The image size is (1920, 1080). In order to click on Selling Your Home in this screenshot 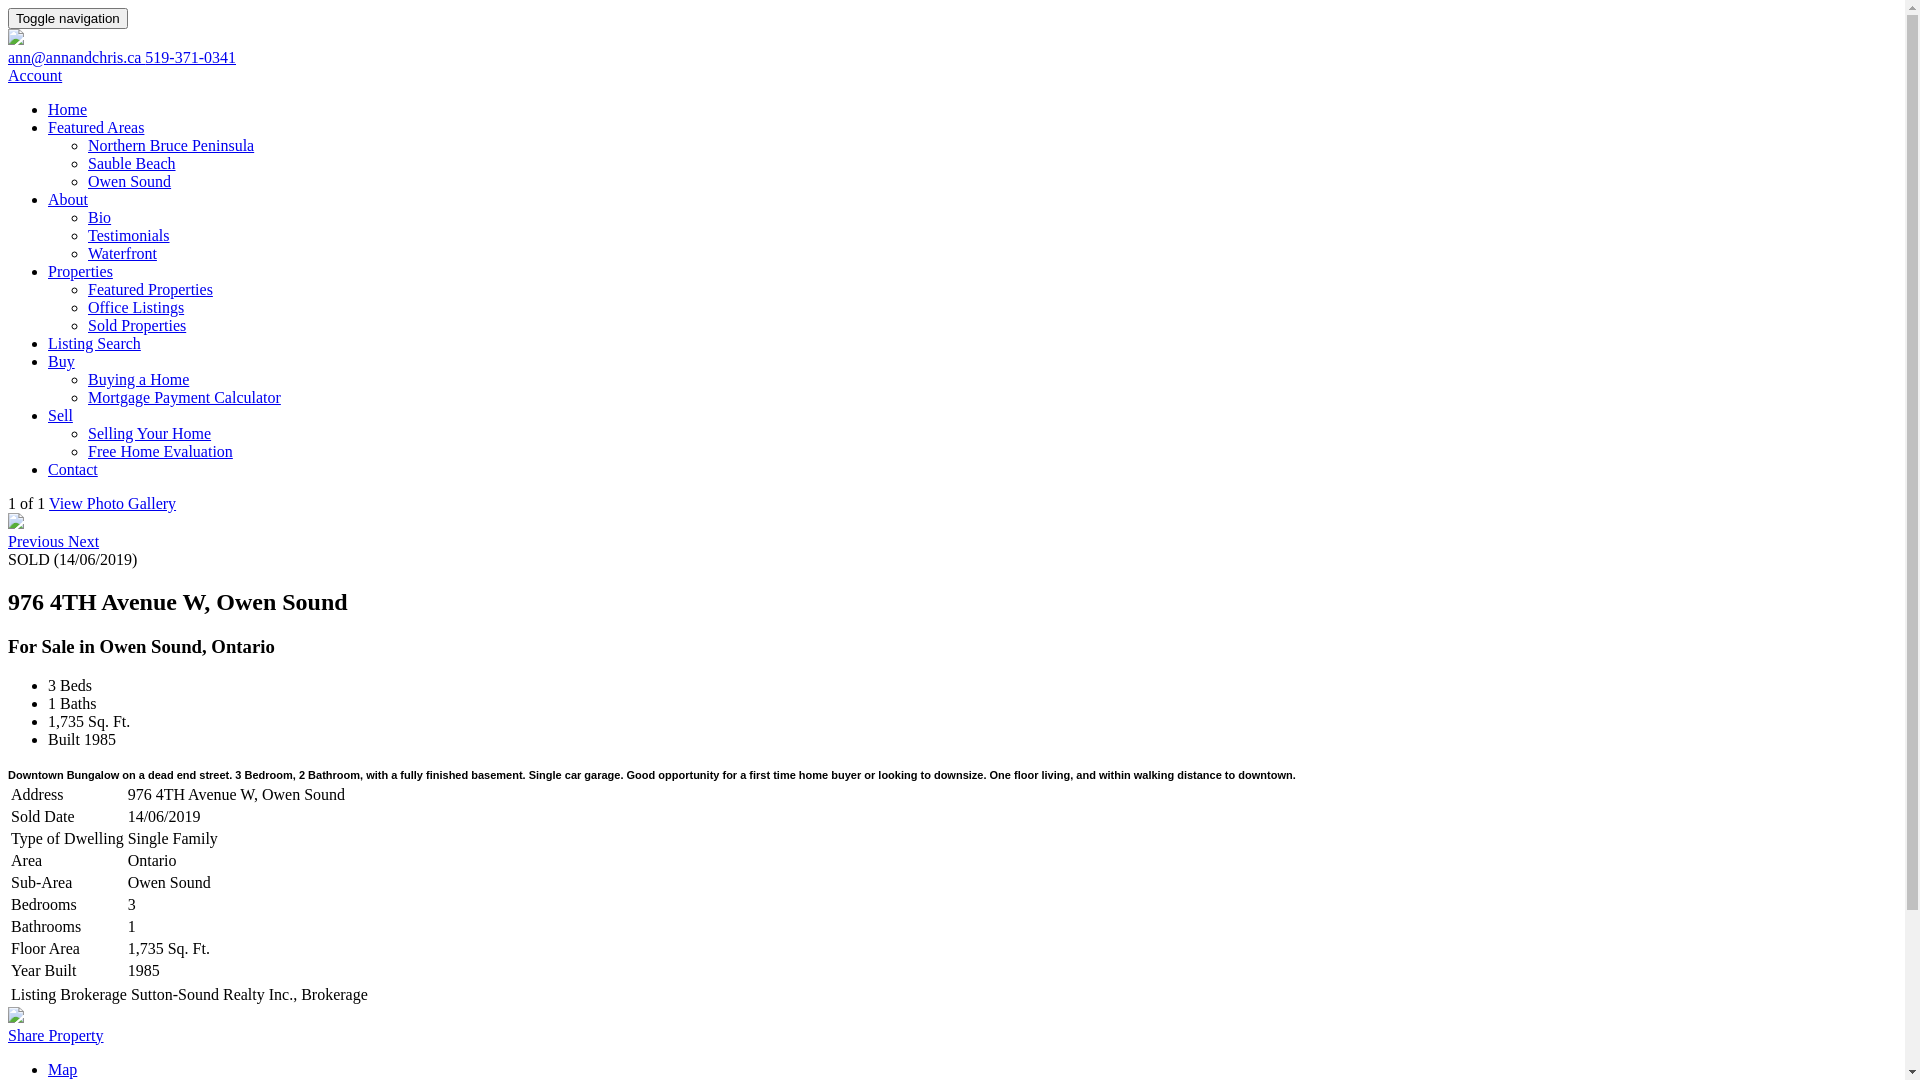, I will do `click(150, 434)`.